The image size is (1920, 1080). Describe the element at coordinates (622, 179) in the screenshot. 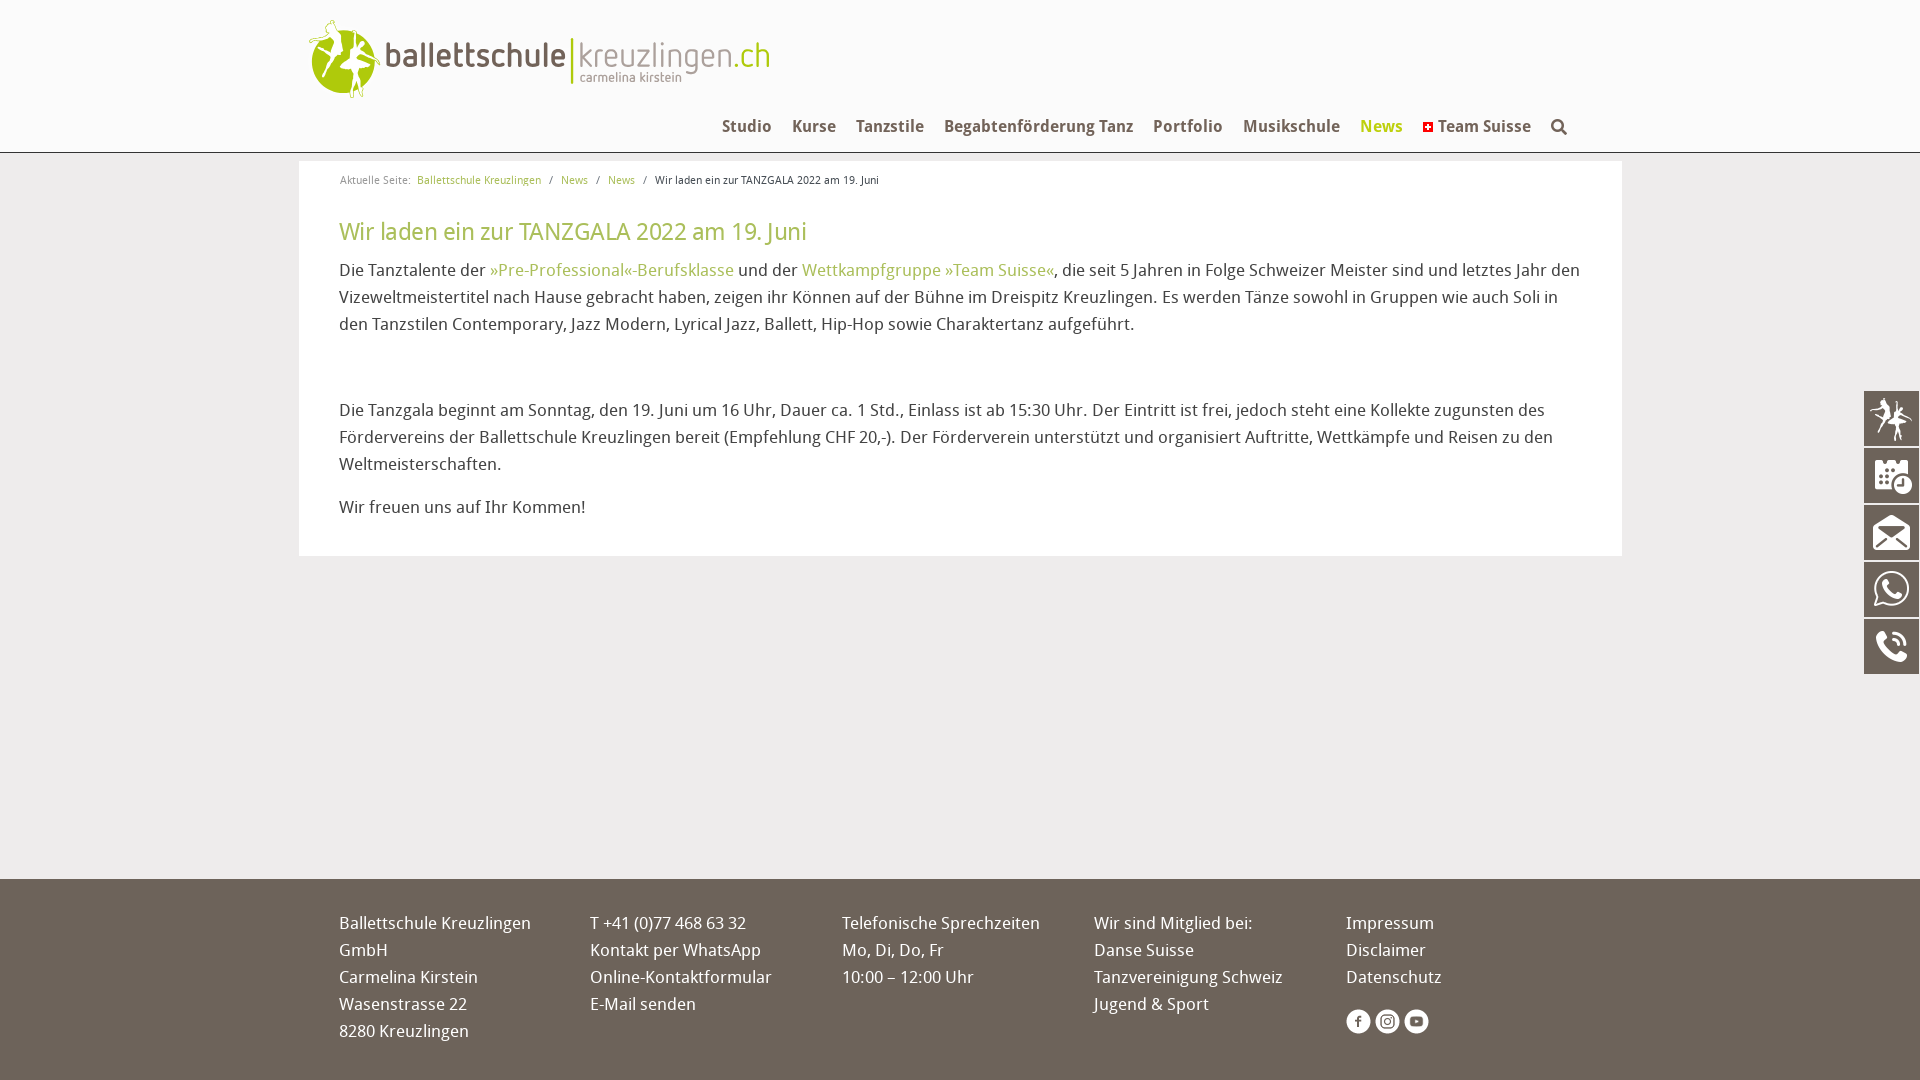

I see `News` at that location.